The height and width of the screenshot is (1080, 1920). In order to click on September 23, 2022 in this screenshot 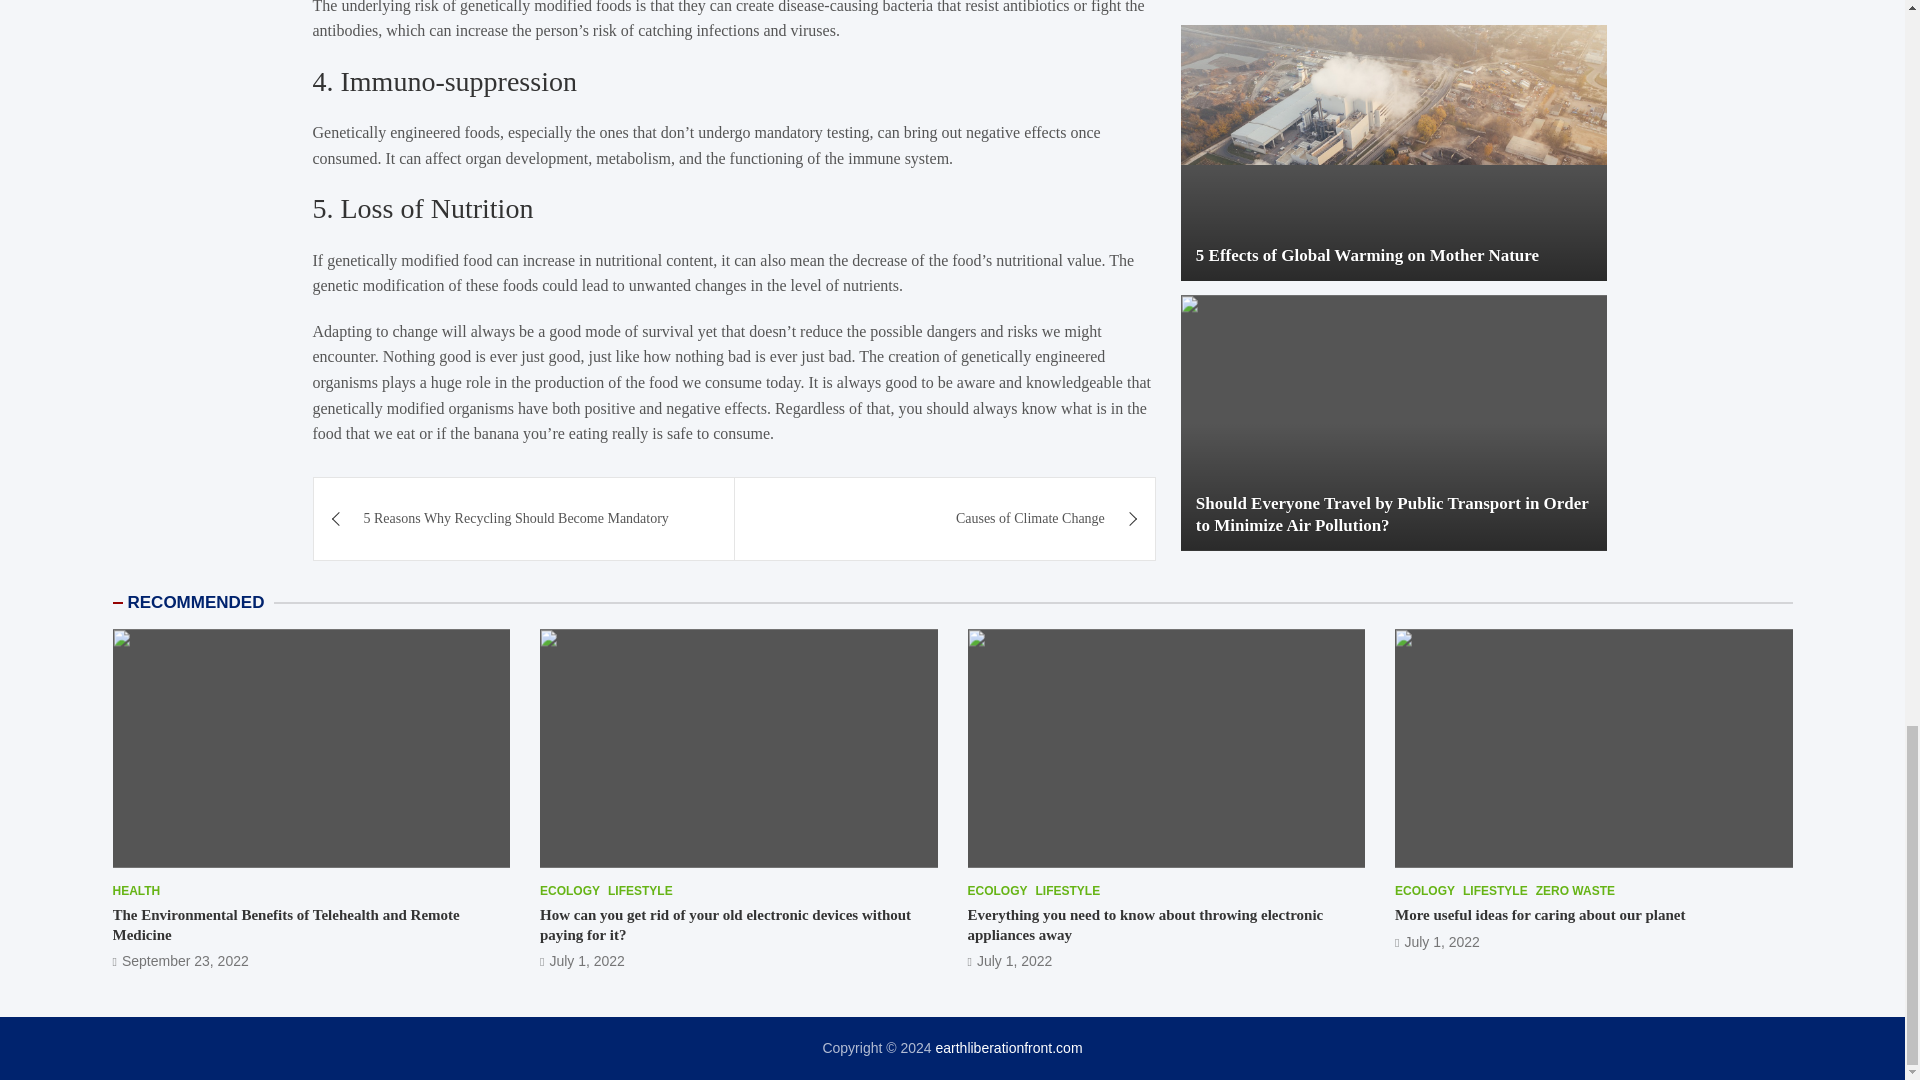, I will do `click(179, 960)`.